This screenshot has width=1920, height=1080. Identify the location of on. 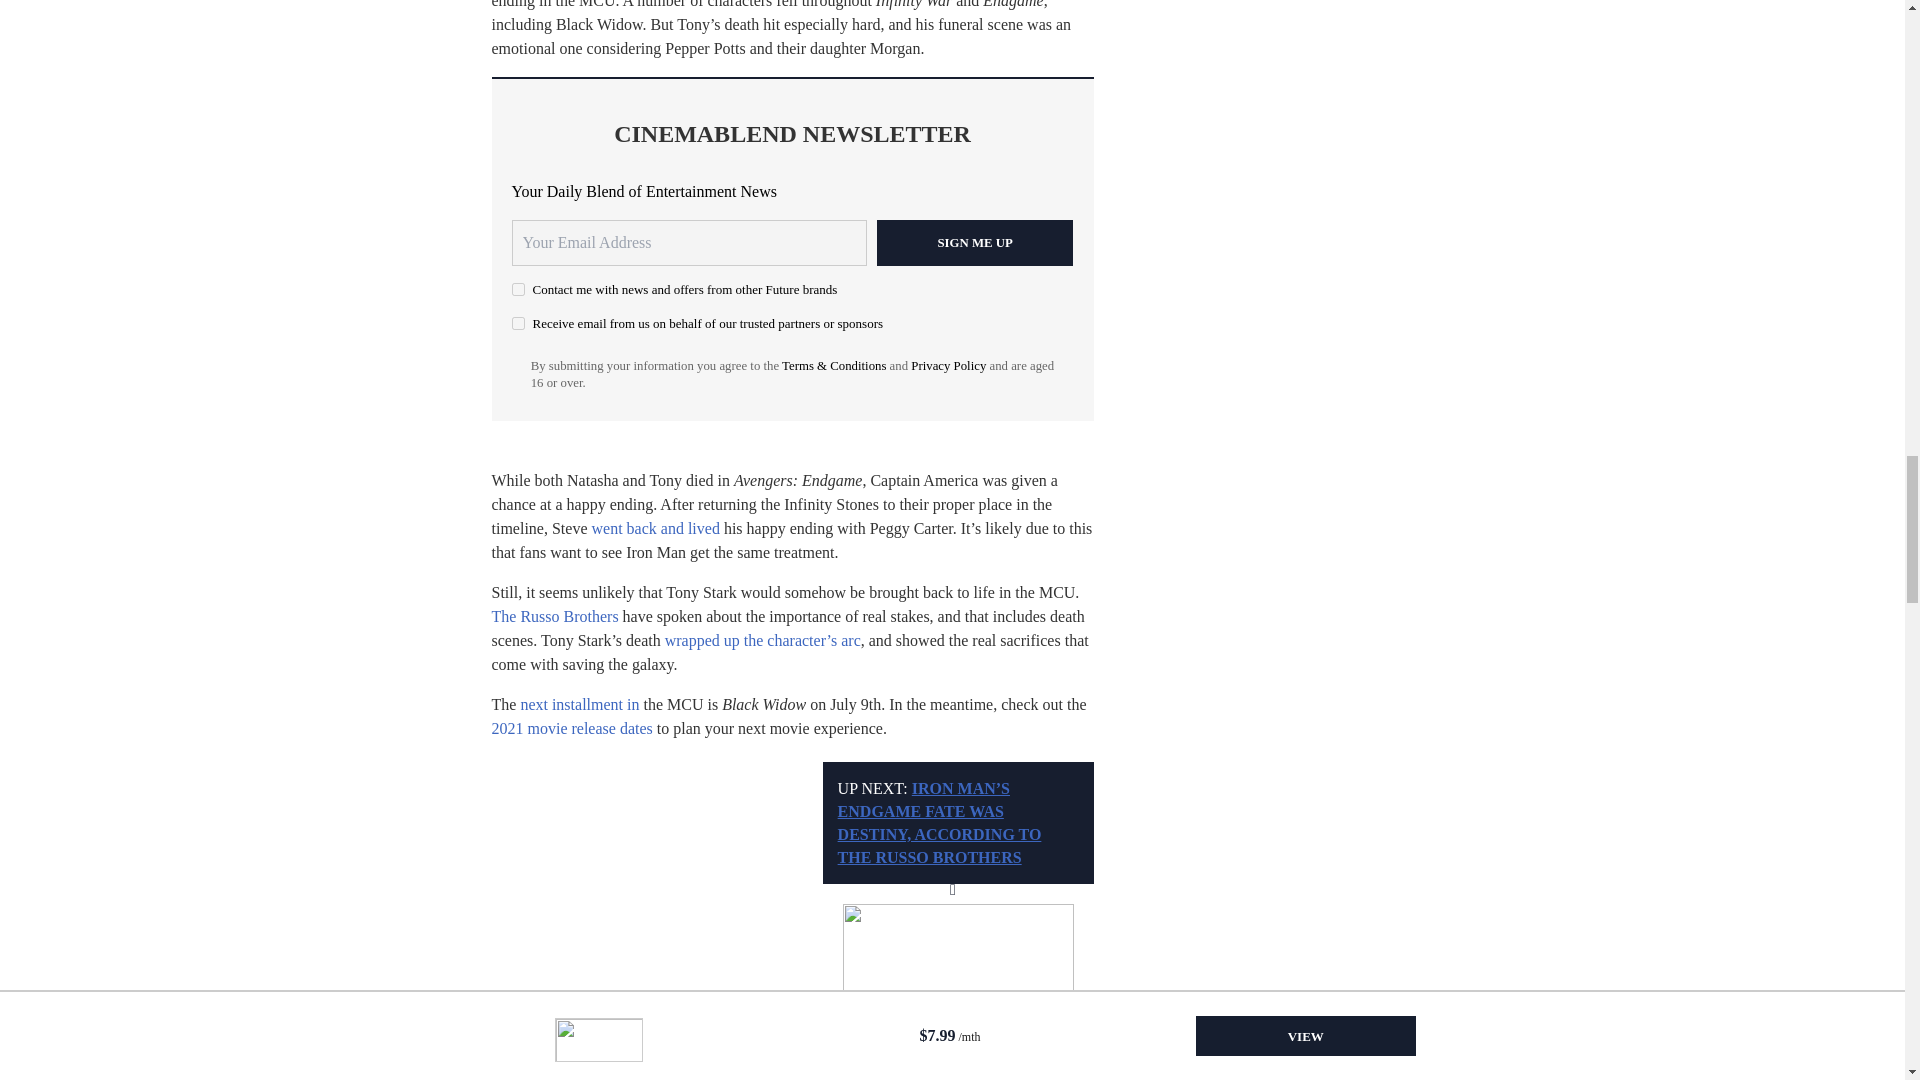
(518, 324).